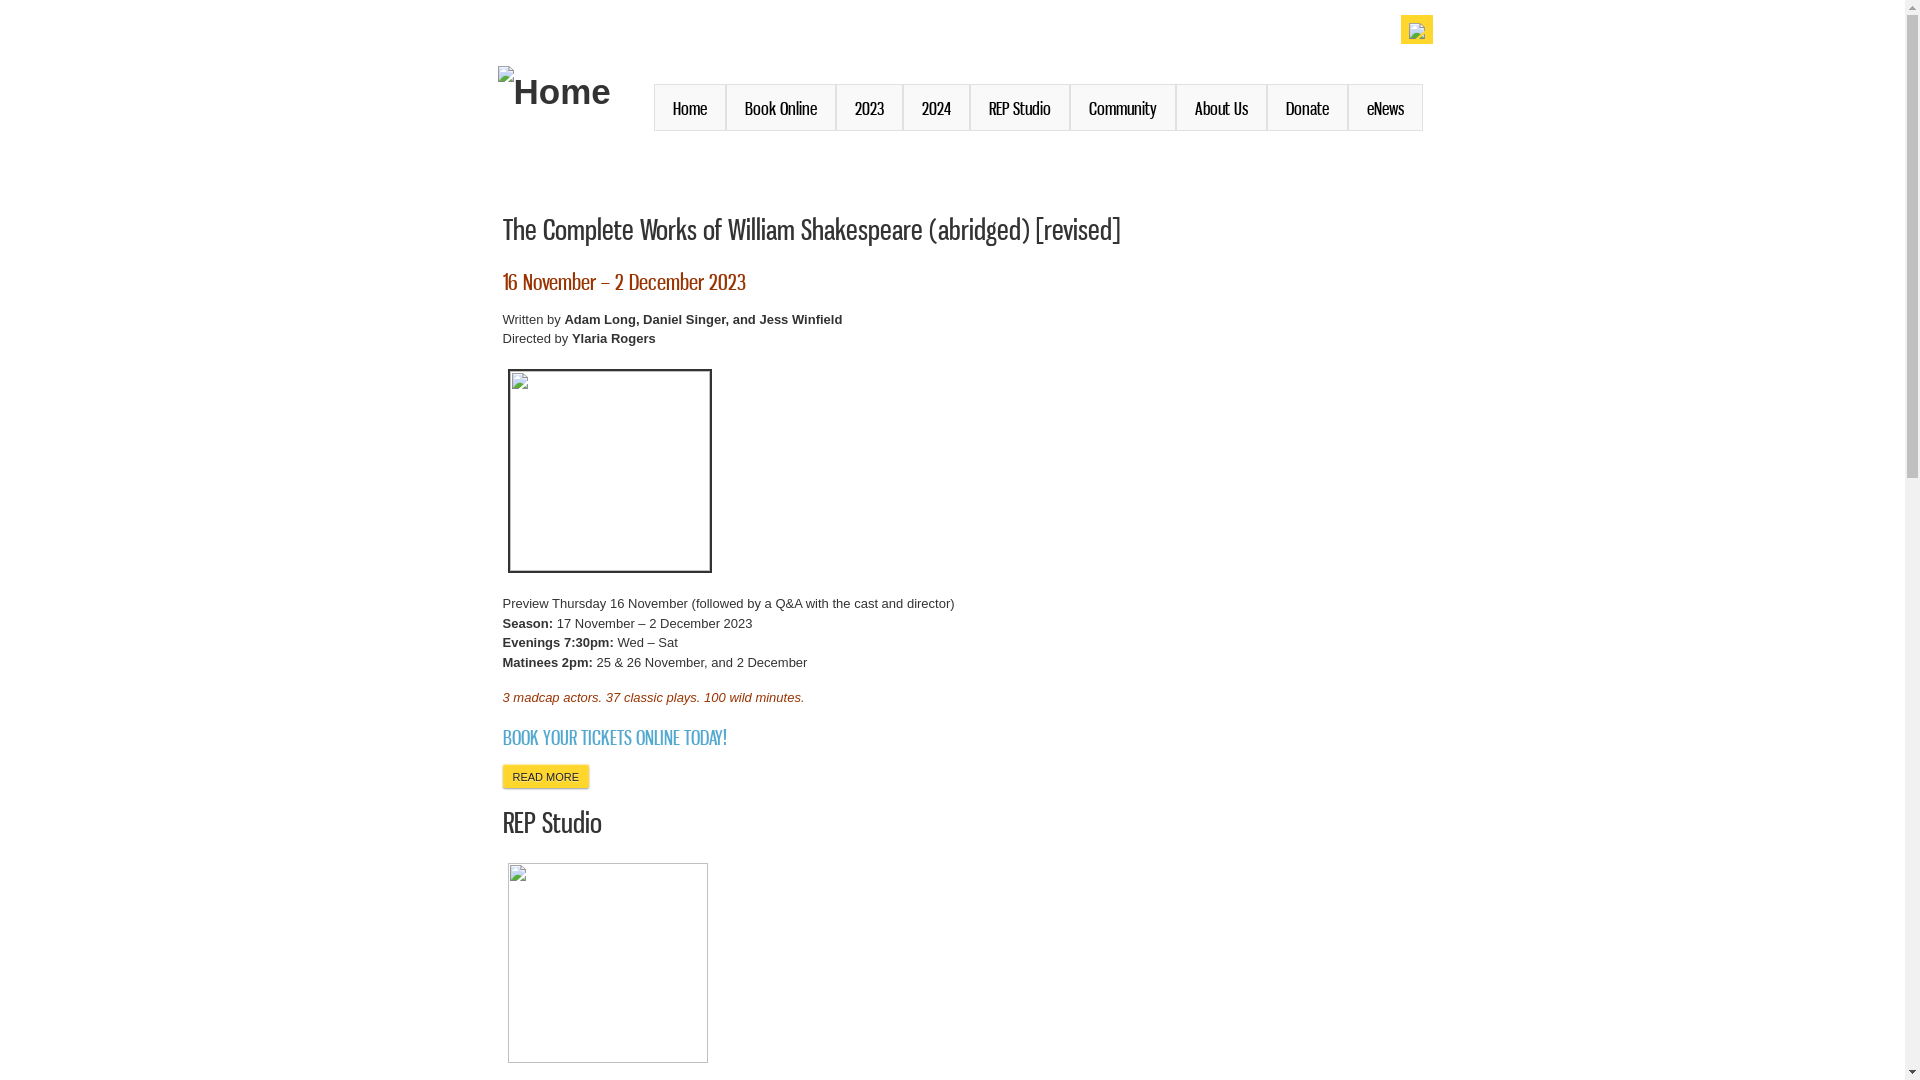 The image size is (1920, 1080). I want to click on 2024, so click(935, 108).